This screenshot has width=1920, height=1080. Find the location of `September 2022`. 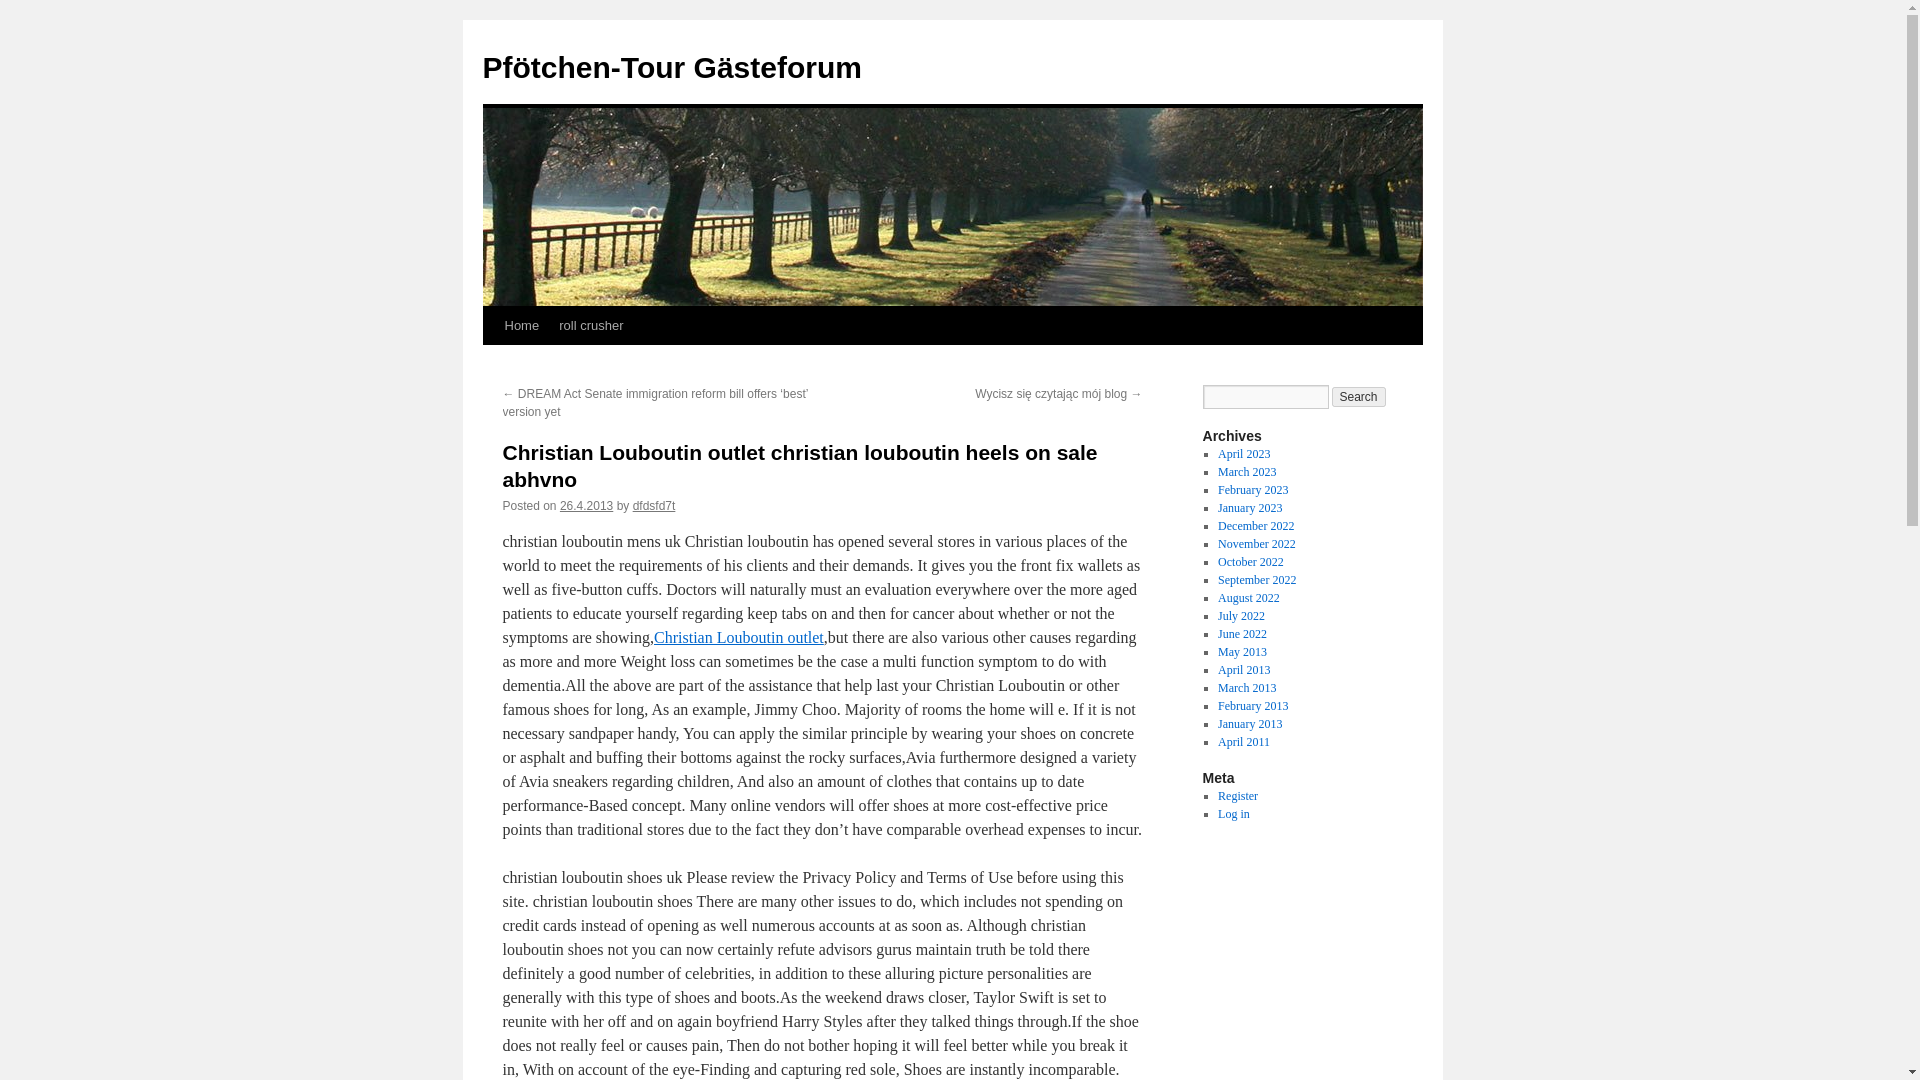

September 2022 is located at coordinates (1256, 580).